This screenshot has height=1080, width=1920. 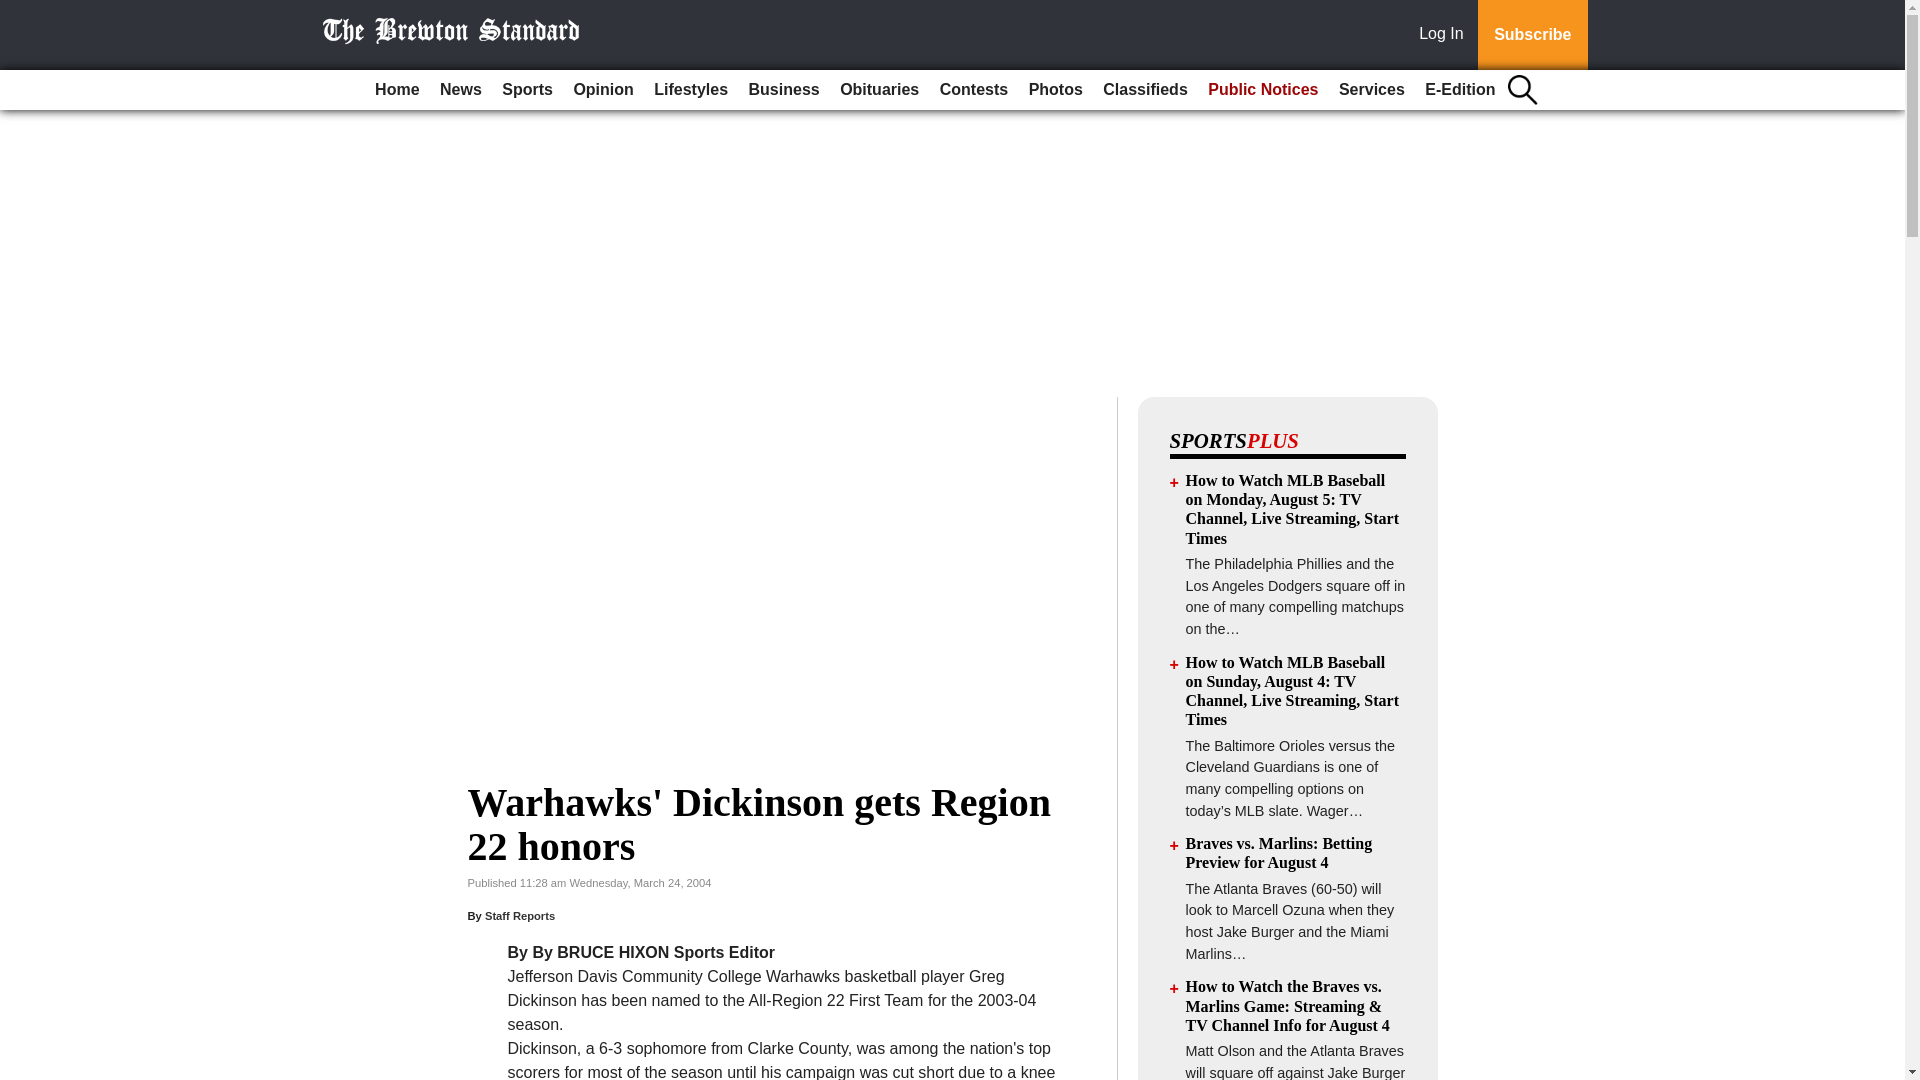 I want to click on Home, so click(x=396, y=90).